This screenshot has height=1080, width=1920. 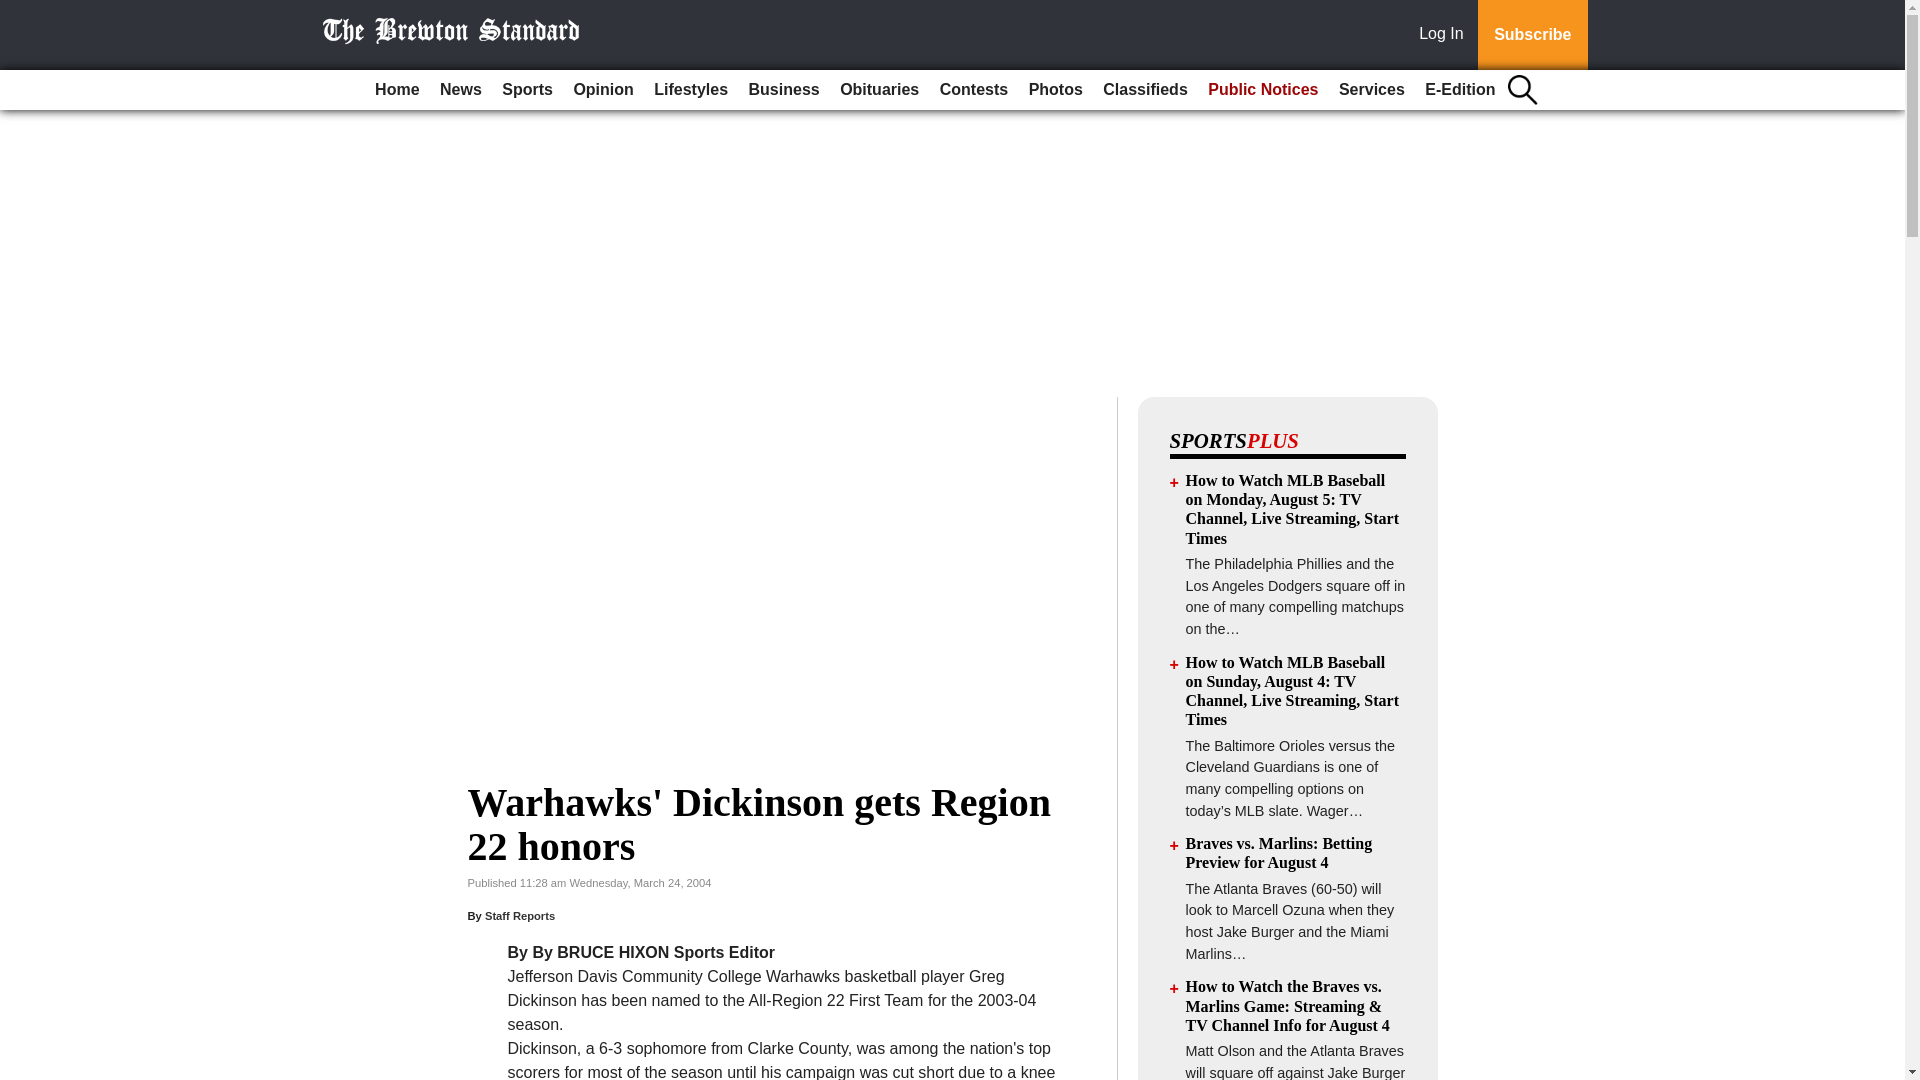 I want to click on Home, so click(x=396, y=90).